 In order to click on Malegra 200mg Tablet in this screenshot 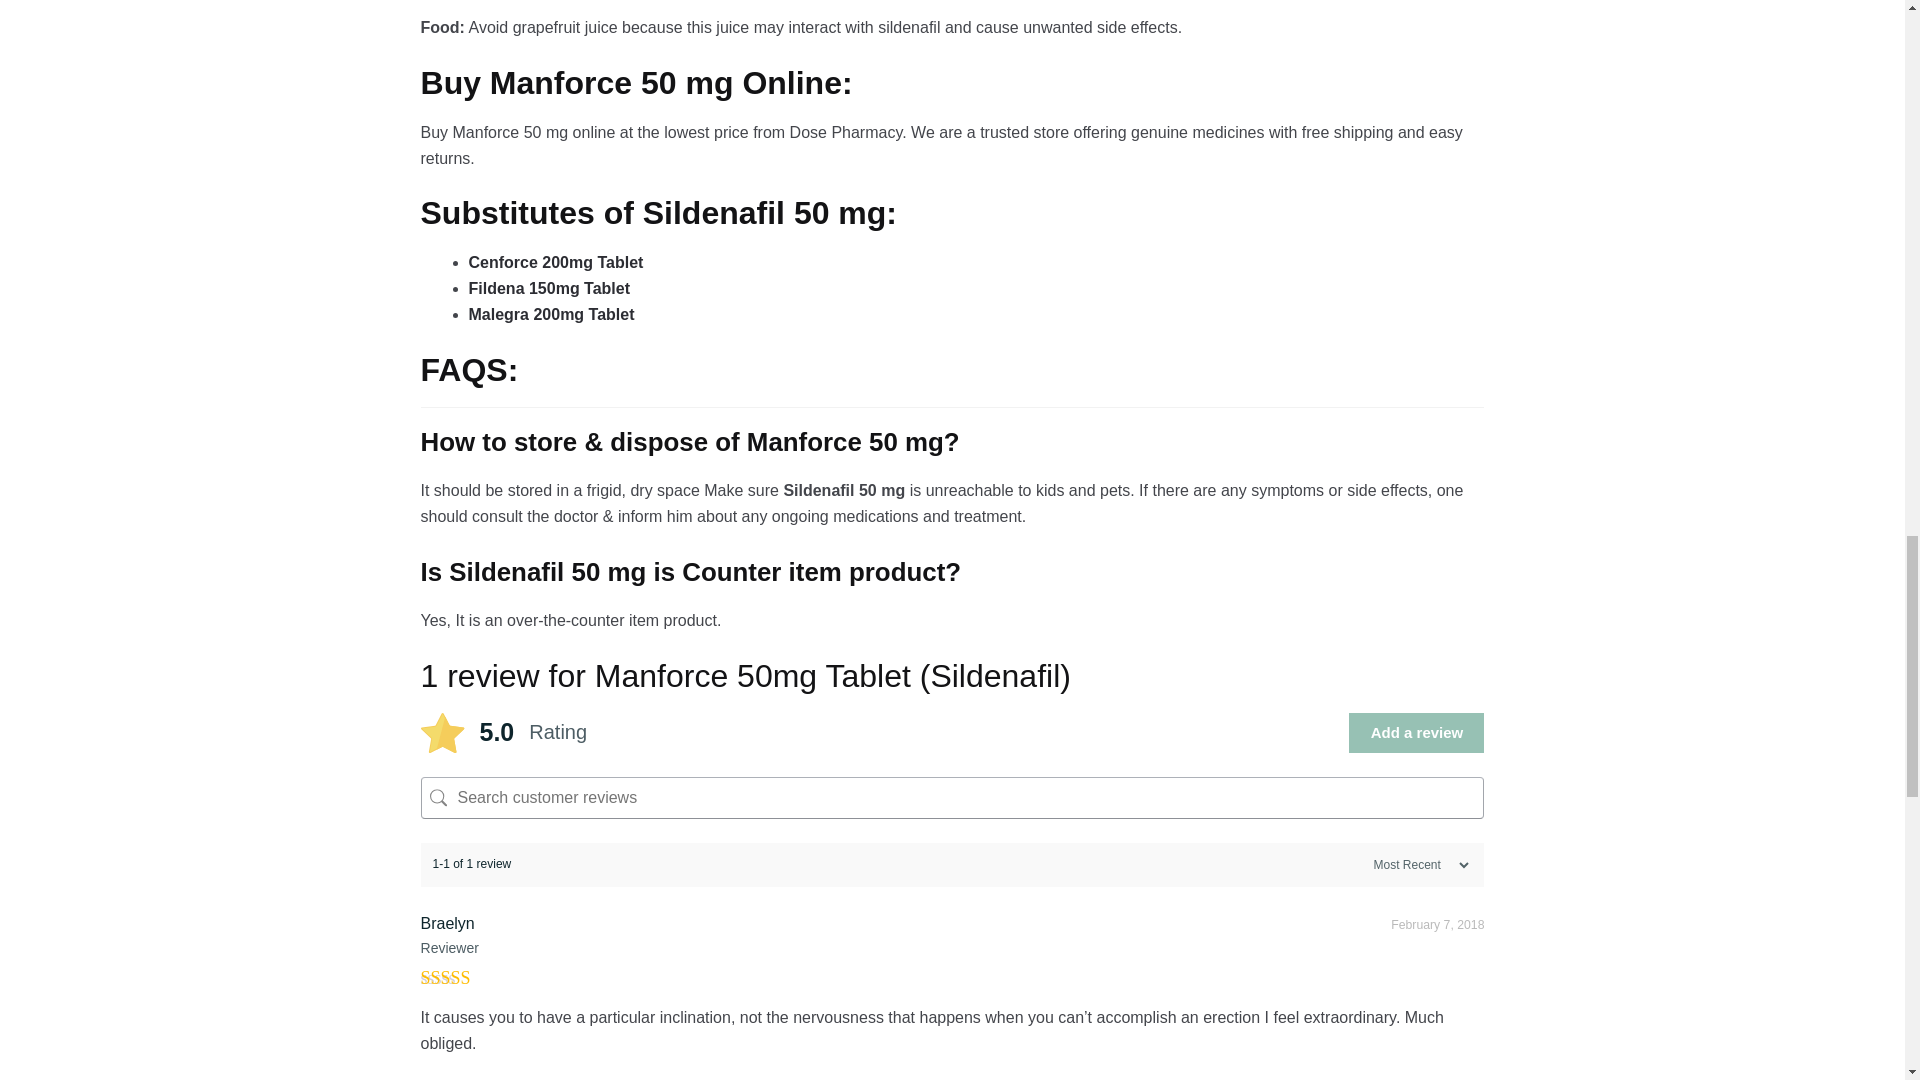, I will do `click(552, 314)`.